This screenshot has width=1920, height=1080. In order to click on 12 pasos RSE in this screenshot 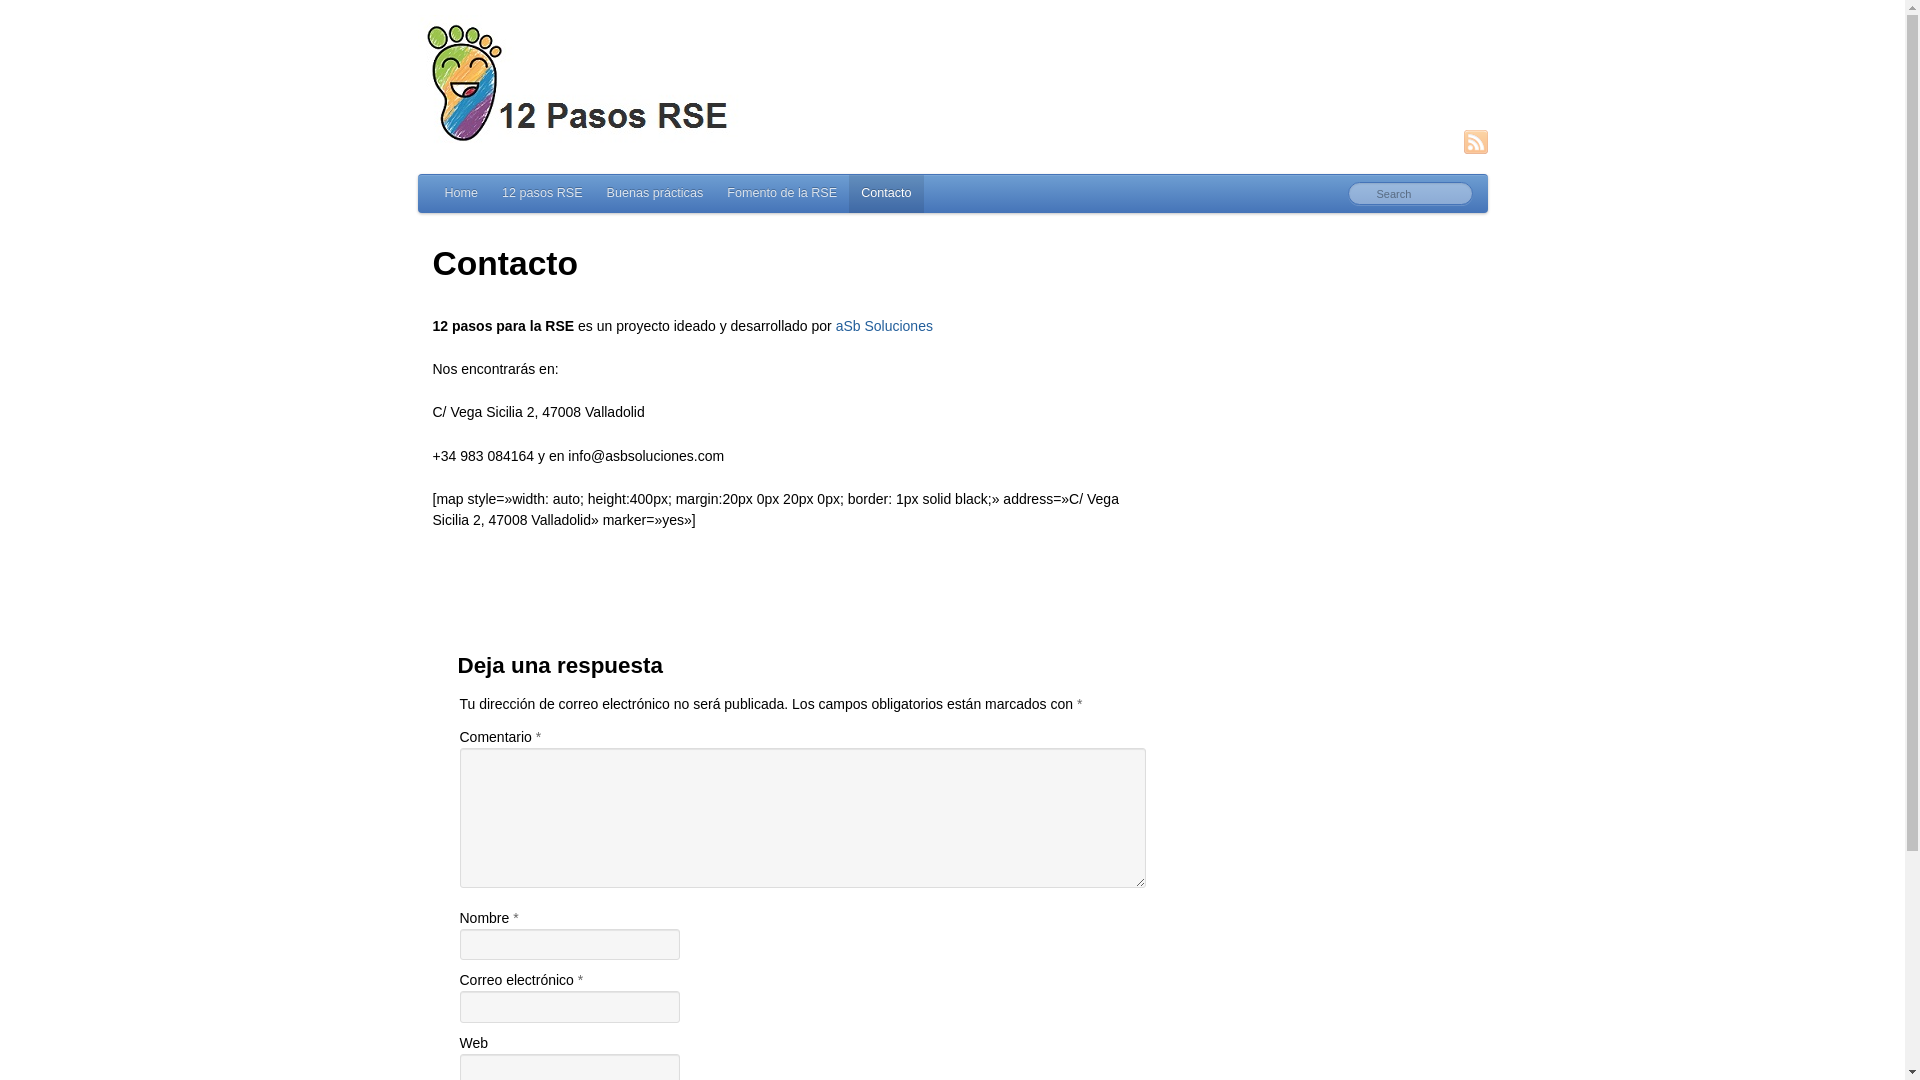, I will do `click(542, 194)`.